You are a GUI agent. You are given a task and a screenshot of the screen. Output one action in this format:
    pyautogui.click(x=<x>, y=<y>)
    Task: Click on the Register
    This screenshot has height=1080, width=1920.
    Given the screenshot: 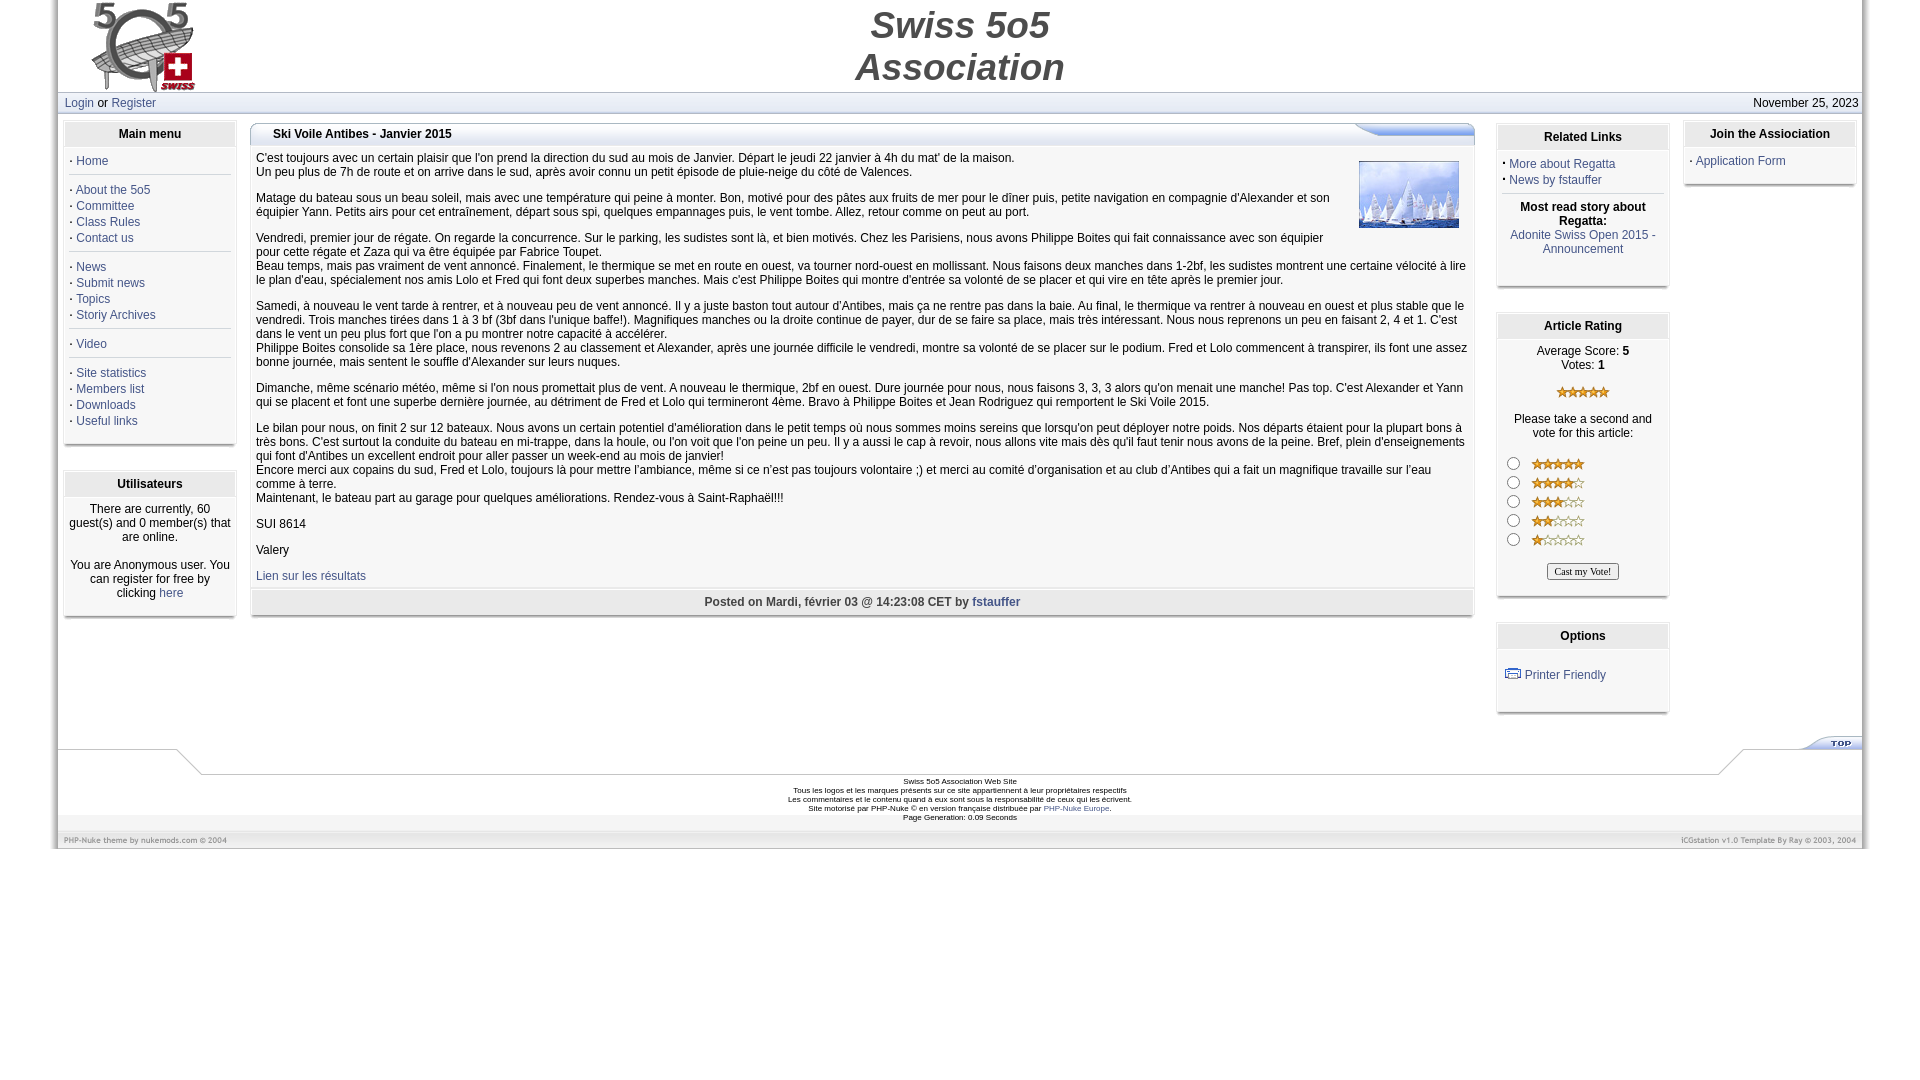 What is the action you would take?
    pyautogui.click(x=134, y=103)
    